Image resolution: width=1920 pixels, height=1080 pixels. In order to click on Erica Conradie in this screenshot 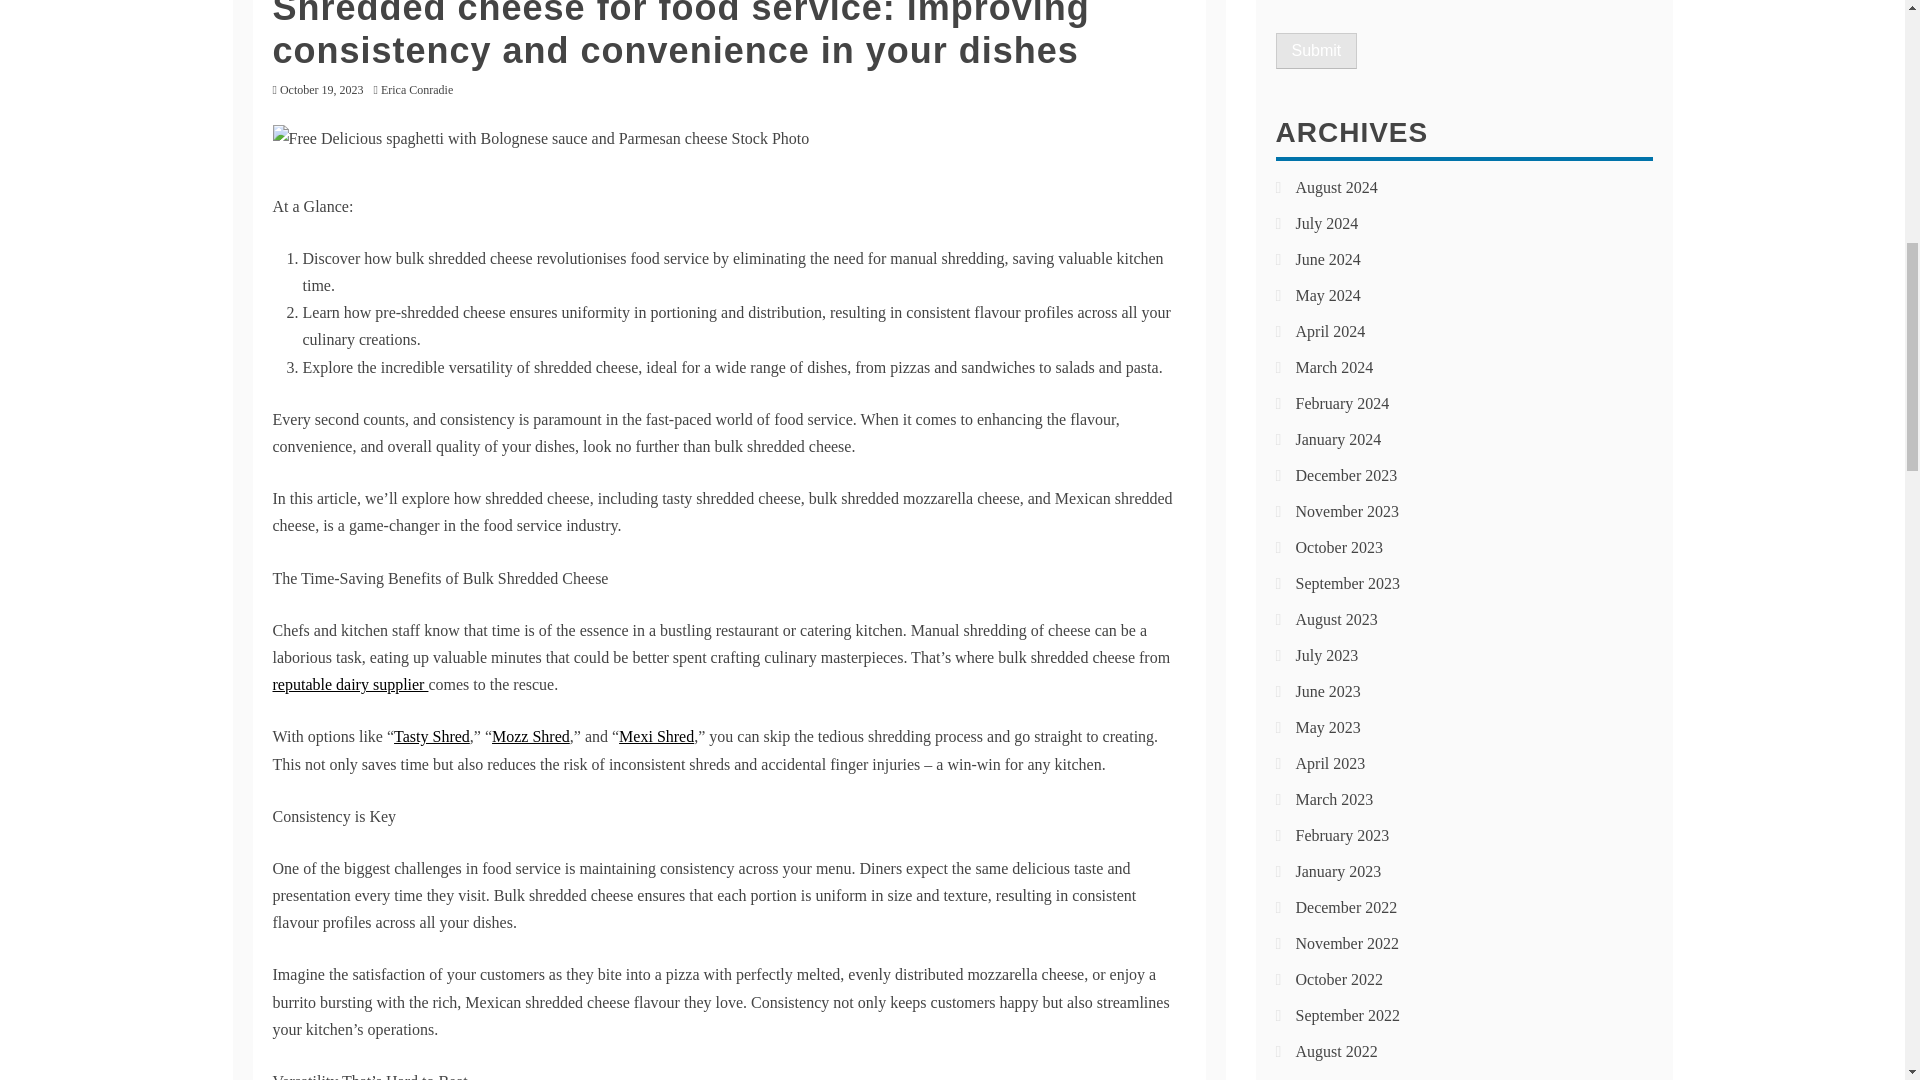, I will do `click(421, 90)`.